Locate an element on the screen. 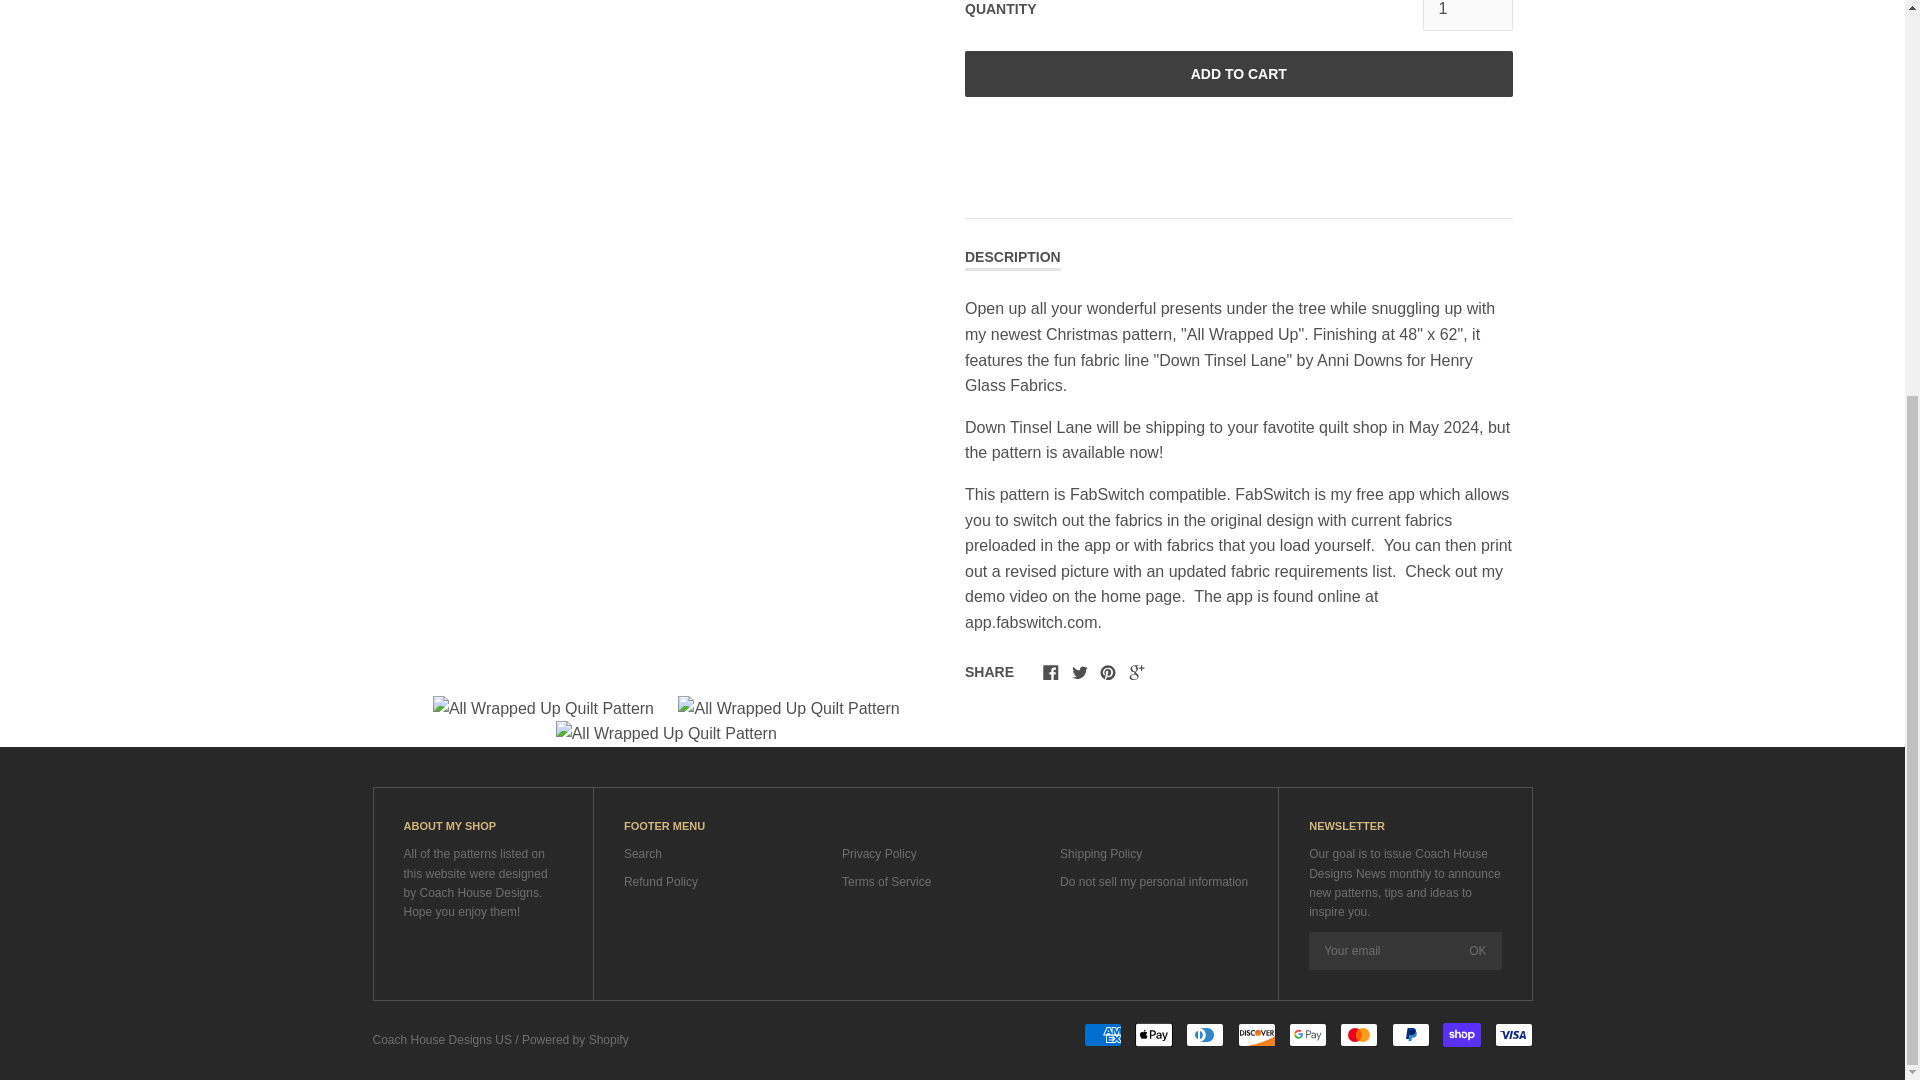  Visa is located at coordinates (1512, 1034).